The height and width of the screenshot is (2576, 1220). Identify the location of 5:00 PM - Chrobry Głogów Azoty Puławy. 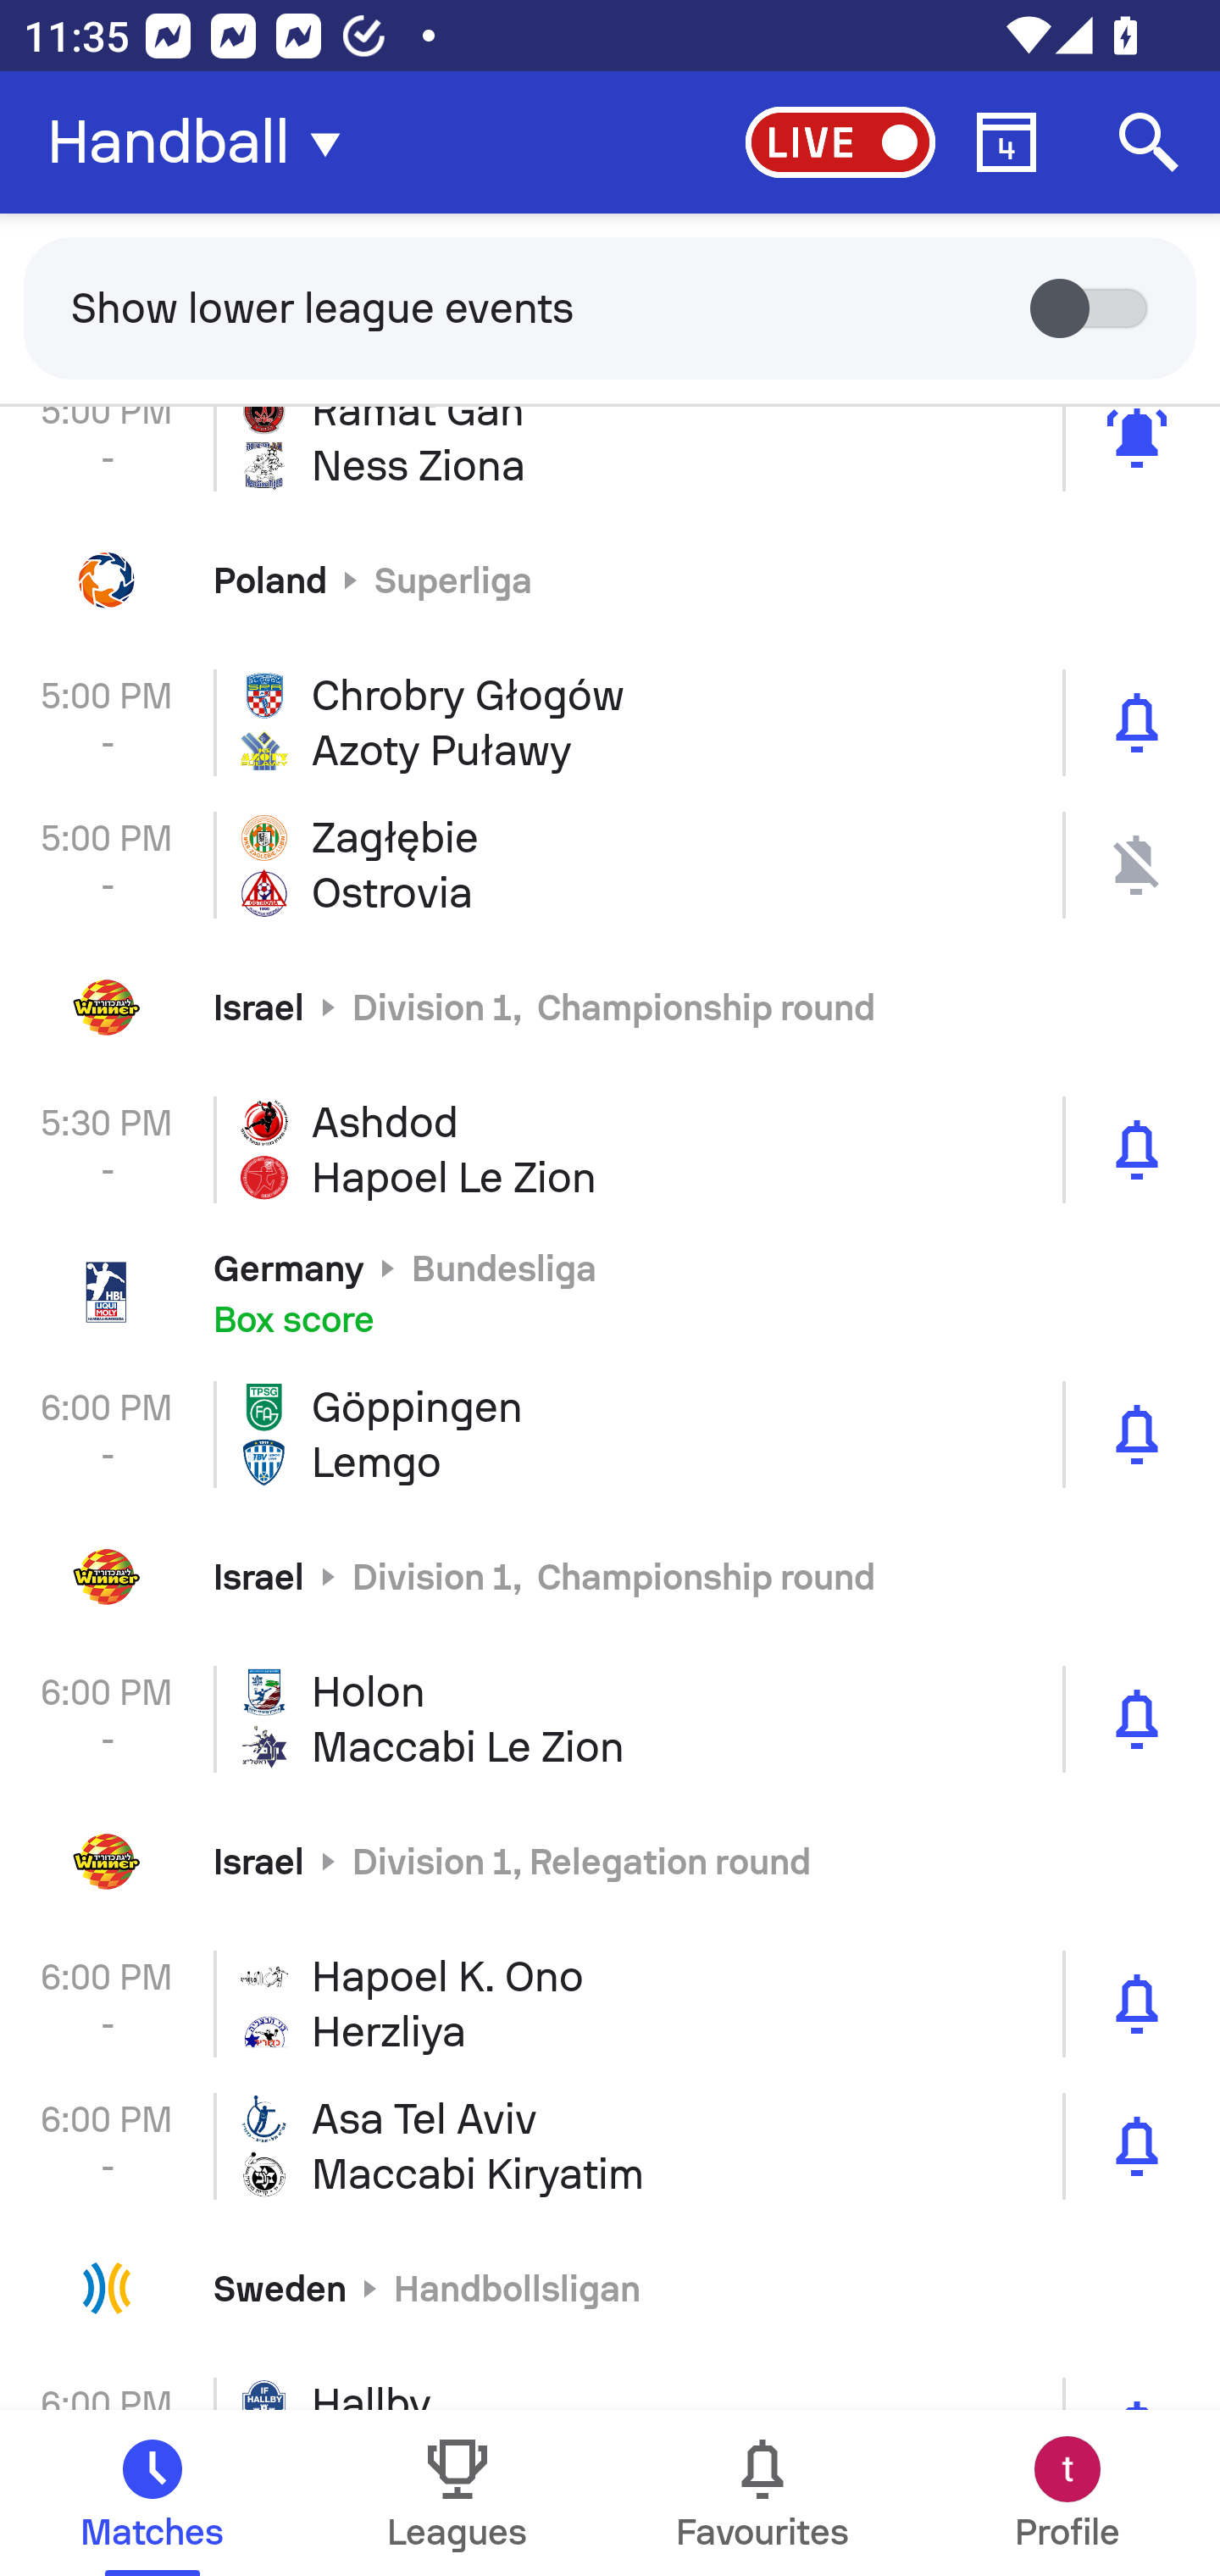
(610, 722).